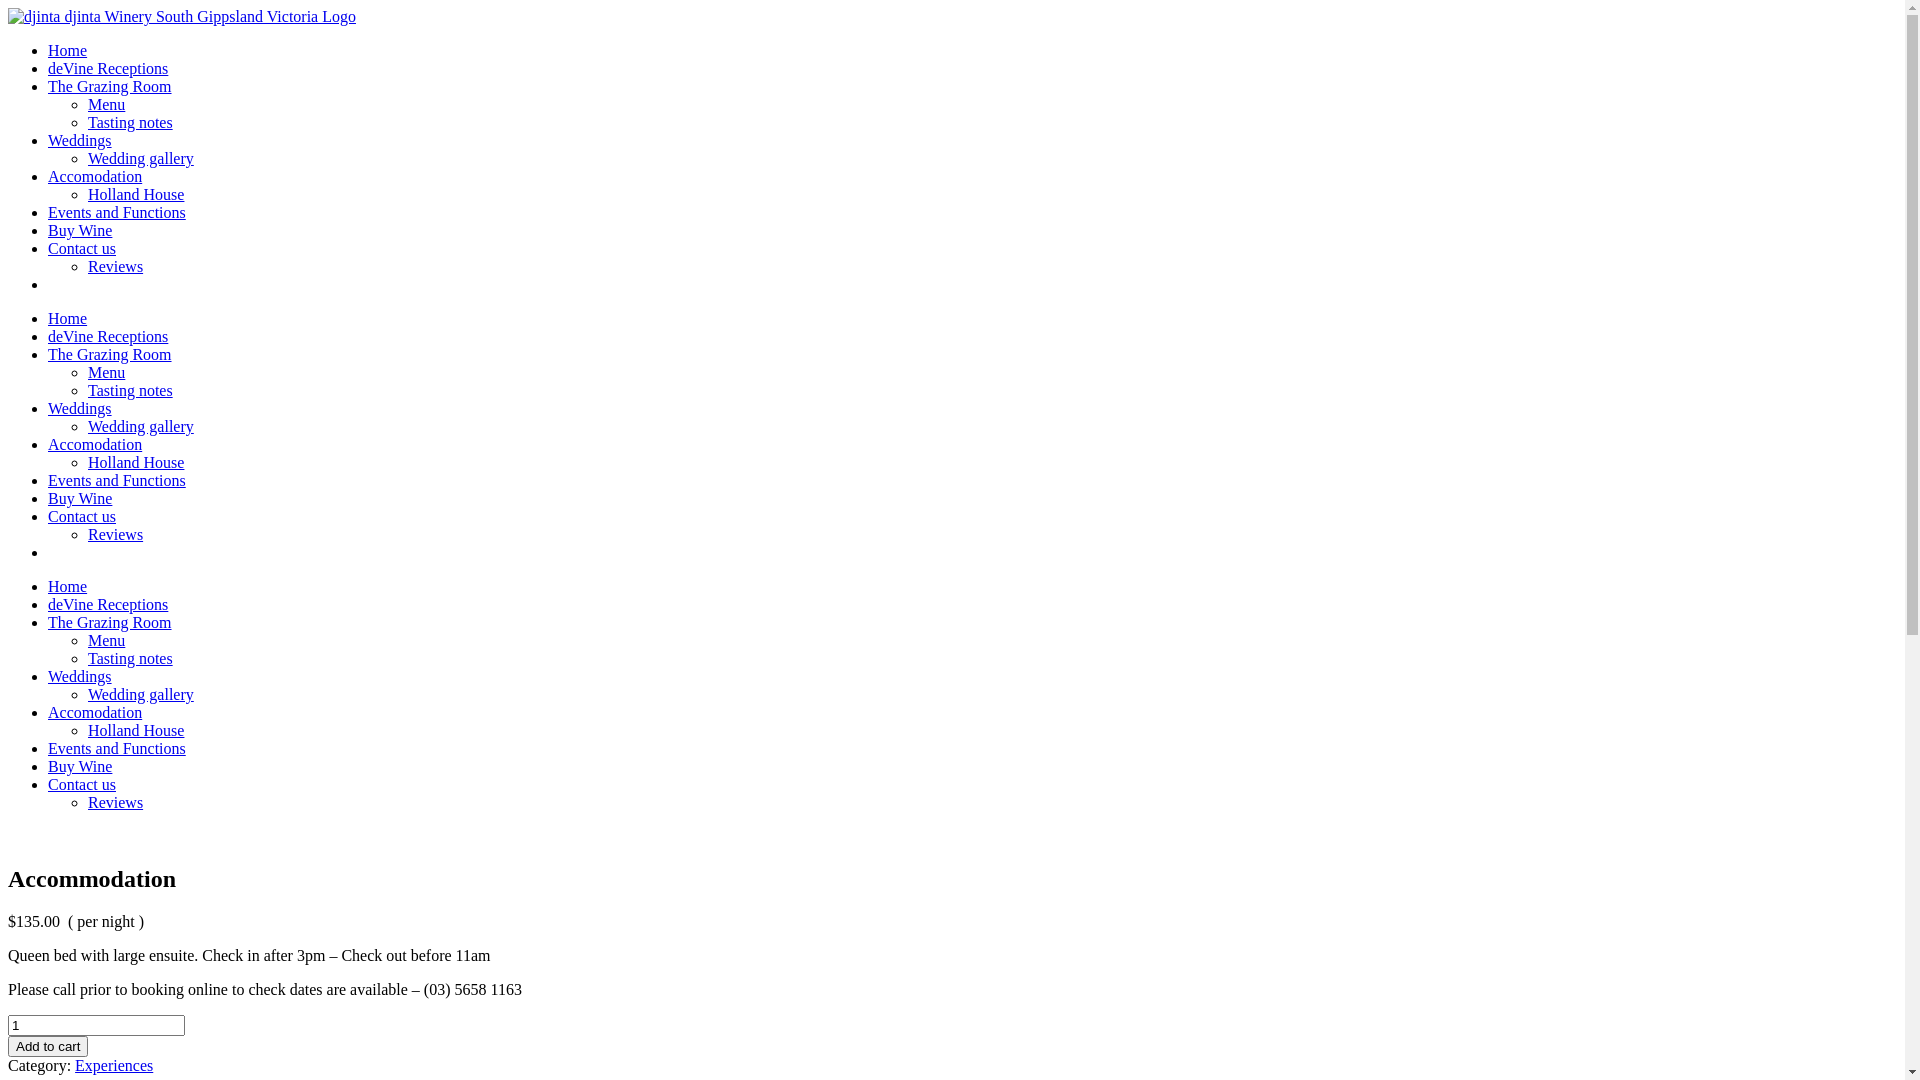  What do you see at coordinates (110, 86) in the screenshot?
I see `The Grazing Room` at bounding box center [110, 86].